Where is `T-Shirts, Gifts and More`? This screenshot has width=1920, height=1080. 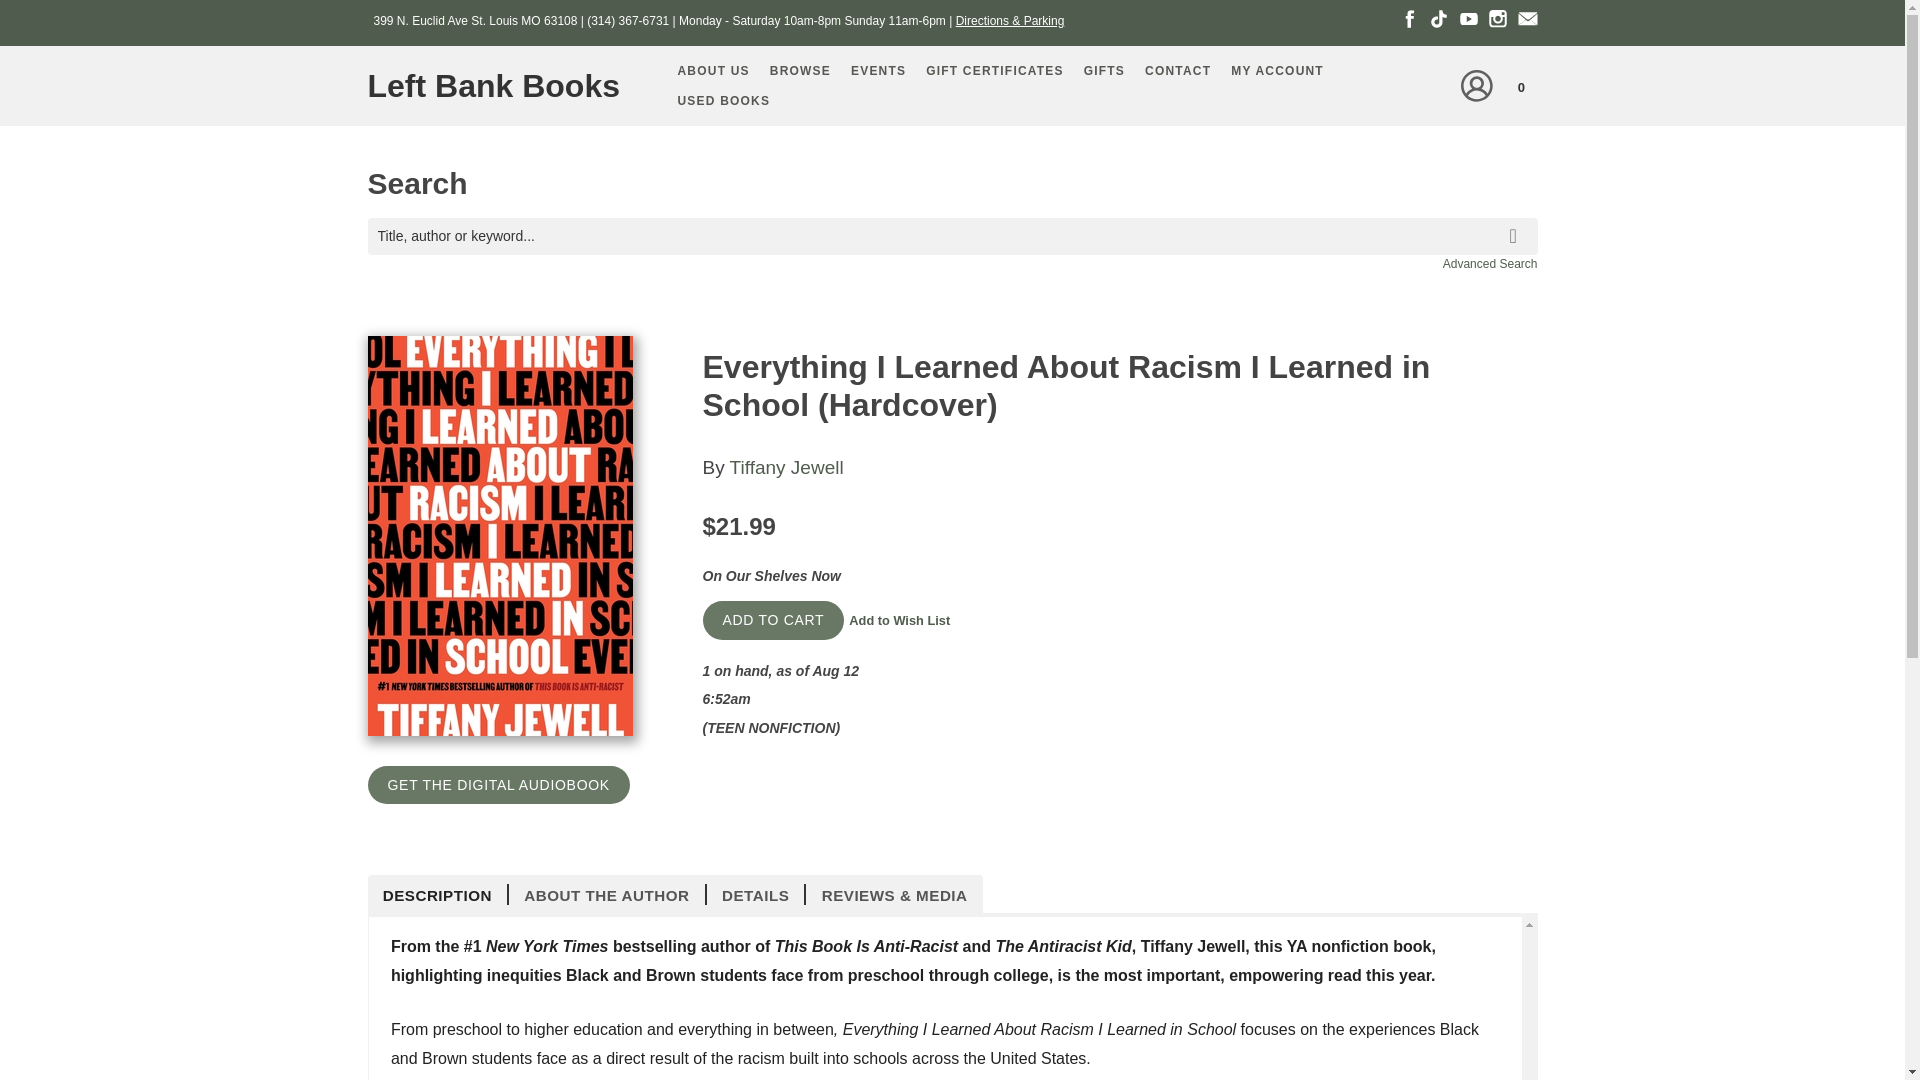 T-Shirts, Gifts and More is located at coordinates (1104, 71).